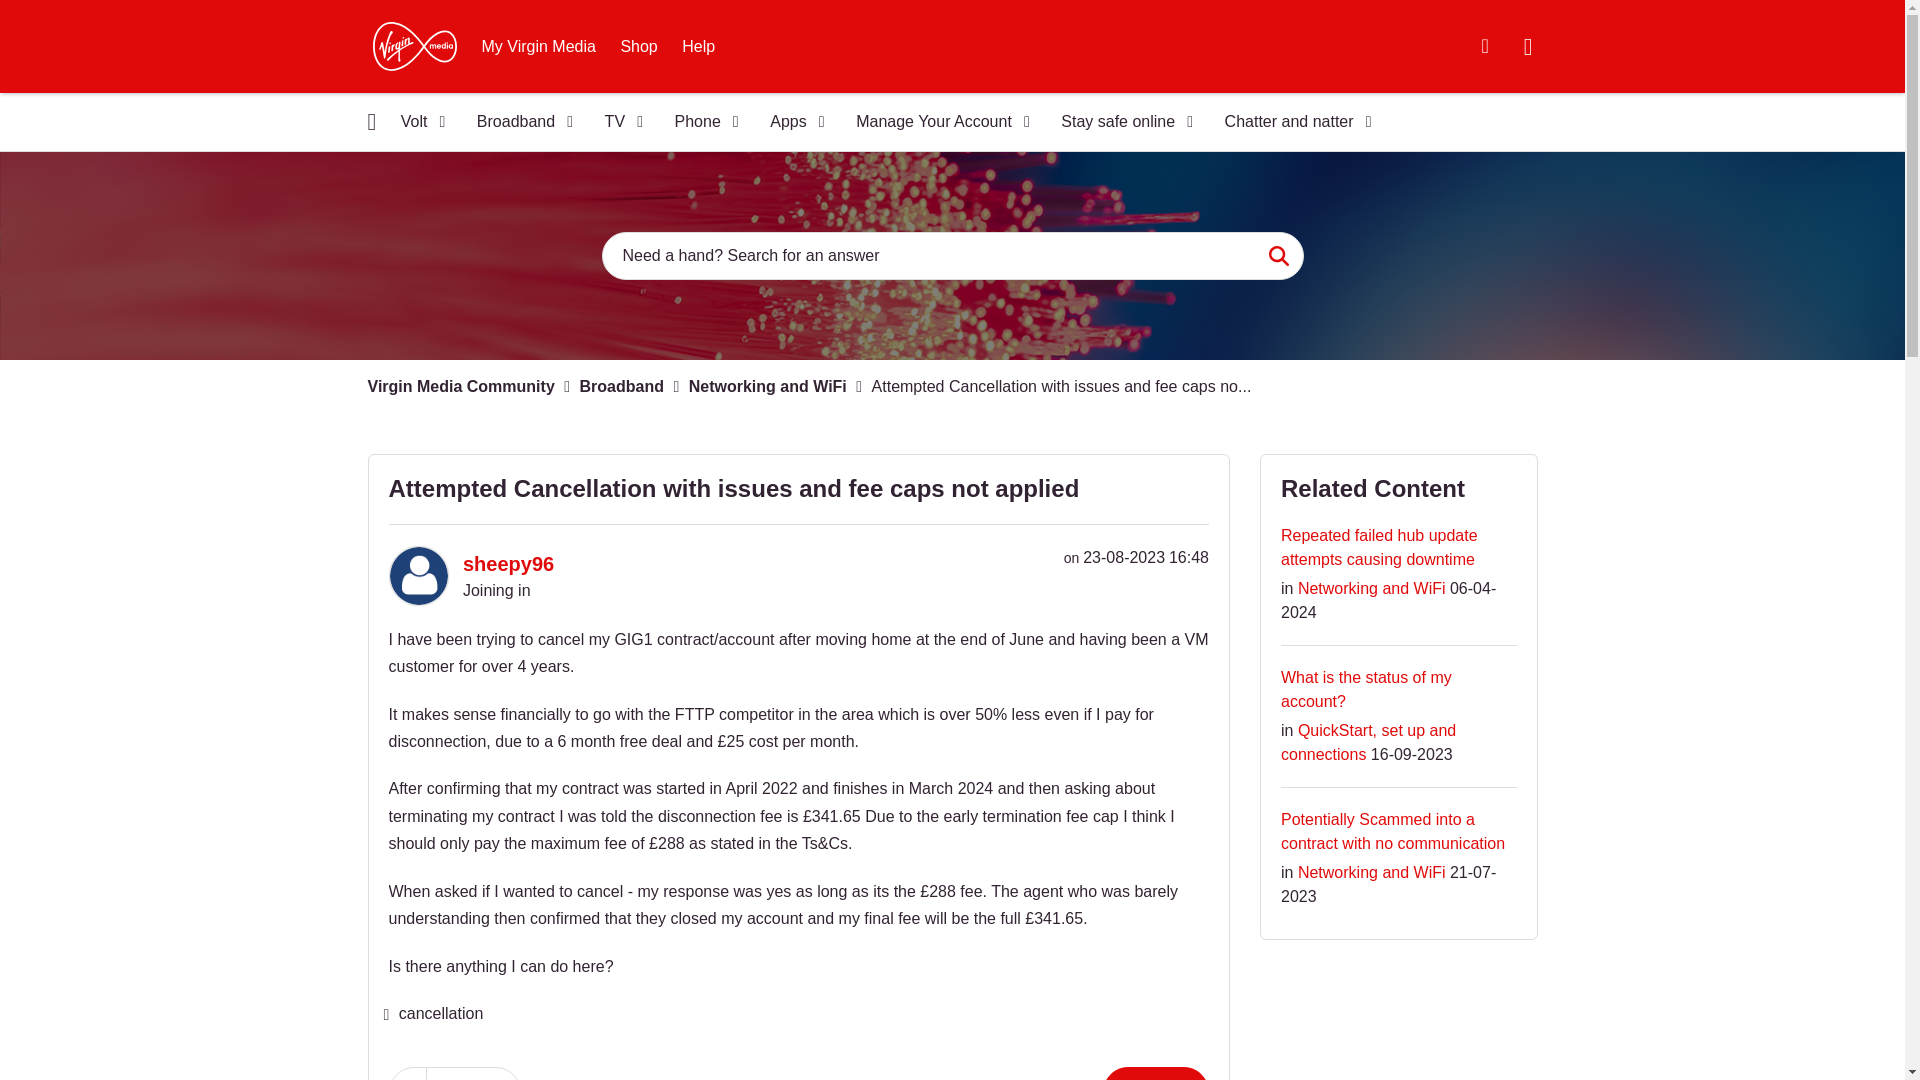  I want to click on Click here to give kudos to this post., so click(408, 1074).